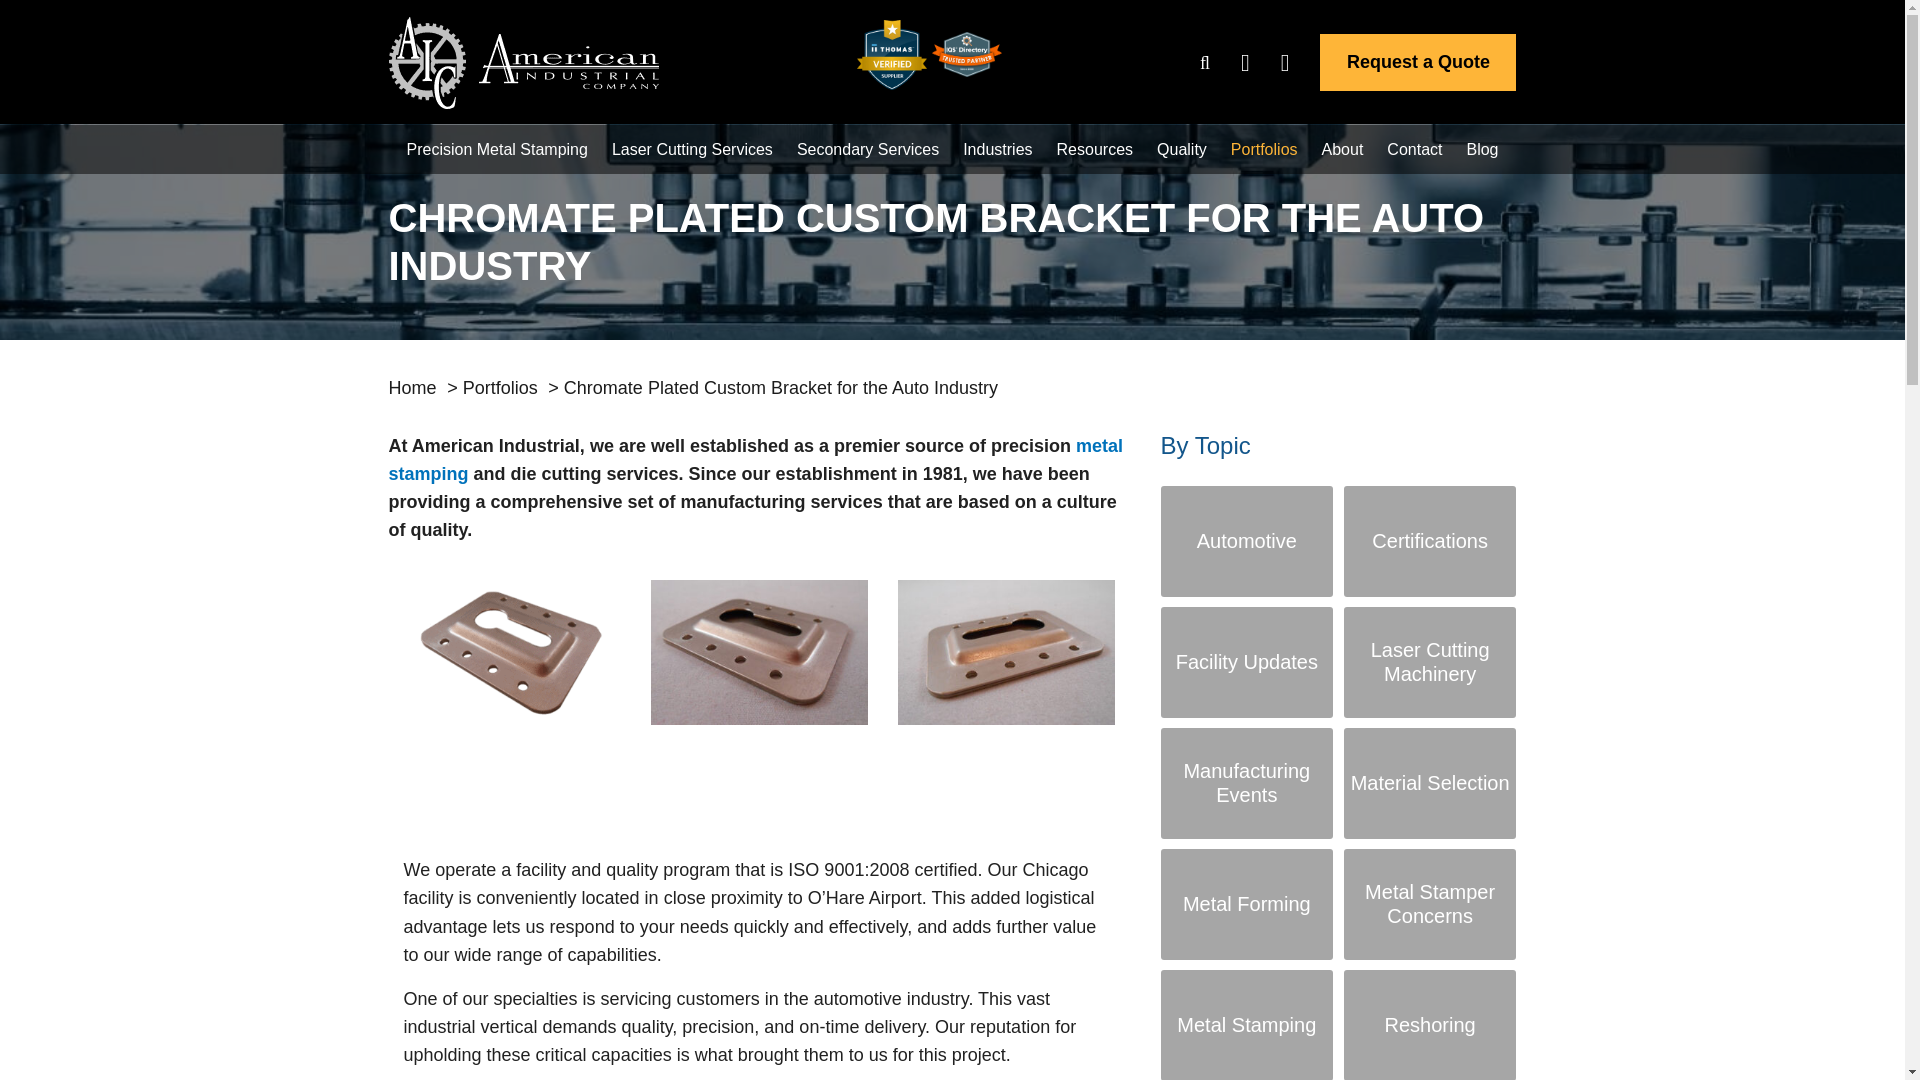 The width and height of the screenshot is (1920, 1080). What do you see at coordinates (966, 52) in the screenshot?
I see `IQS Directory Trusted Partner` at bounding box center [966, 52].